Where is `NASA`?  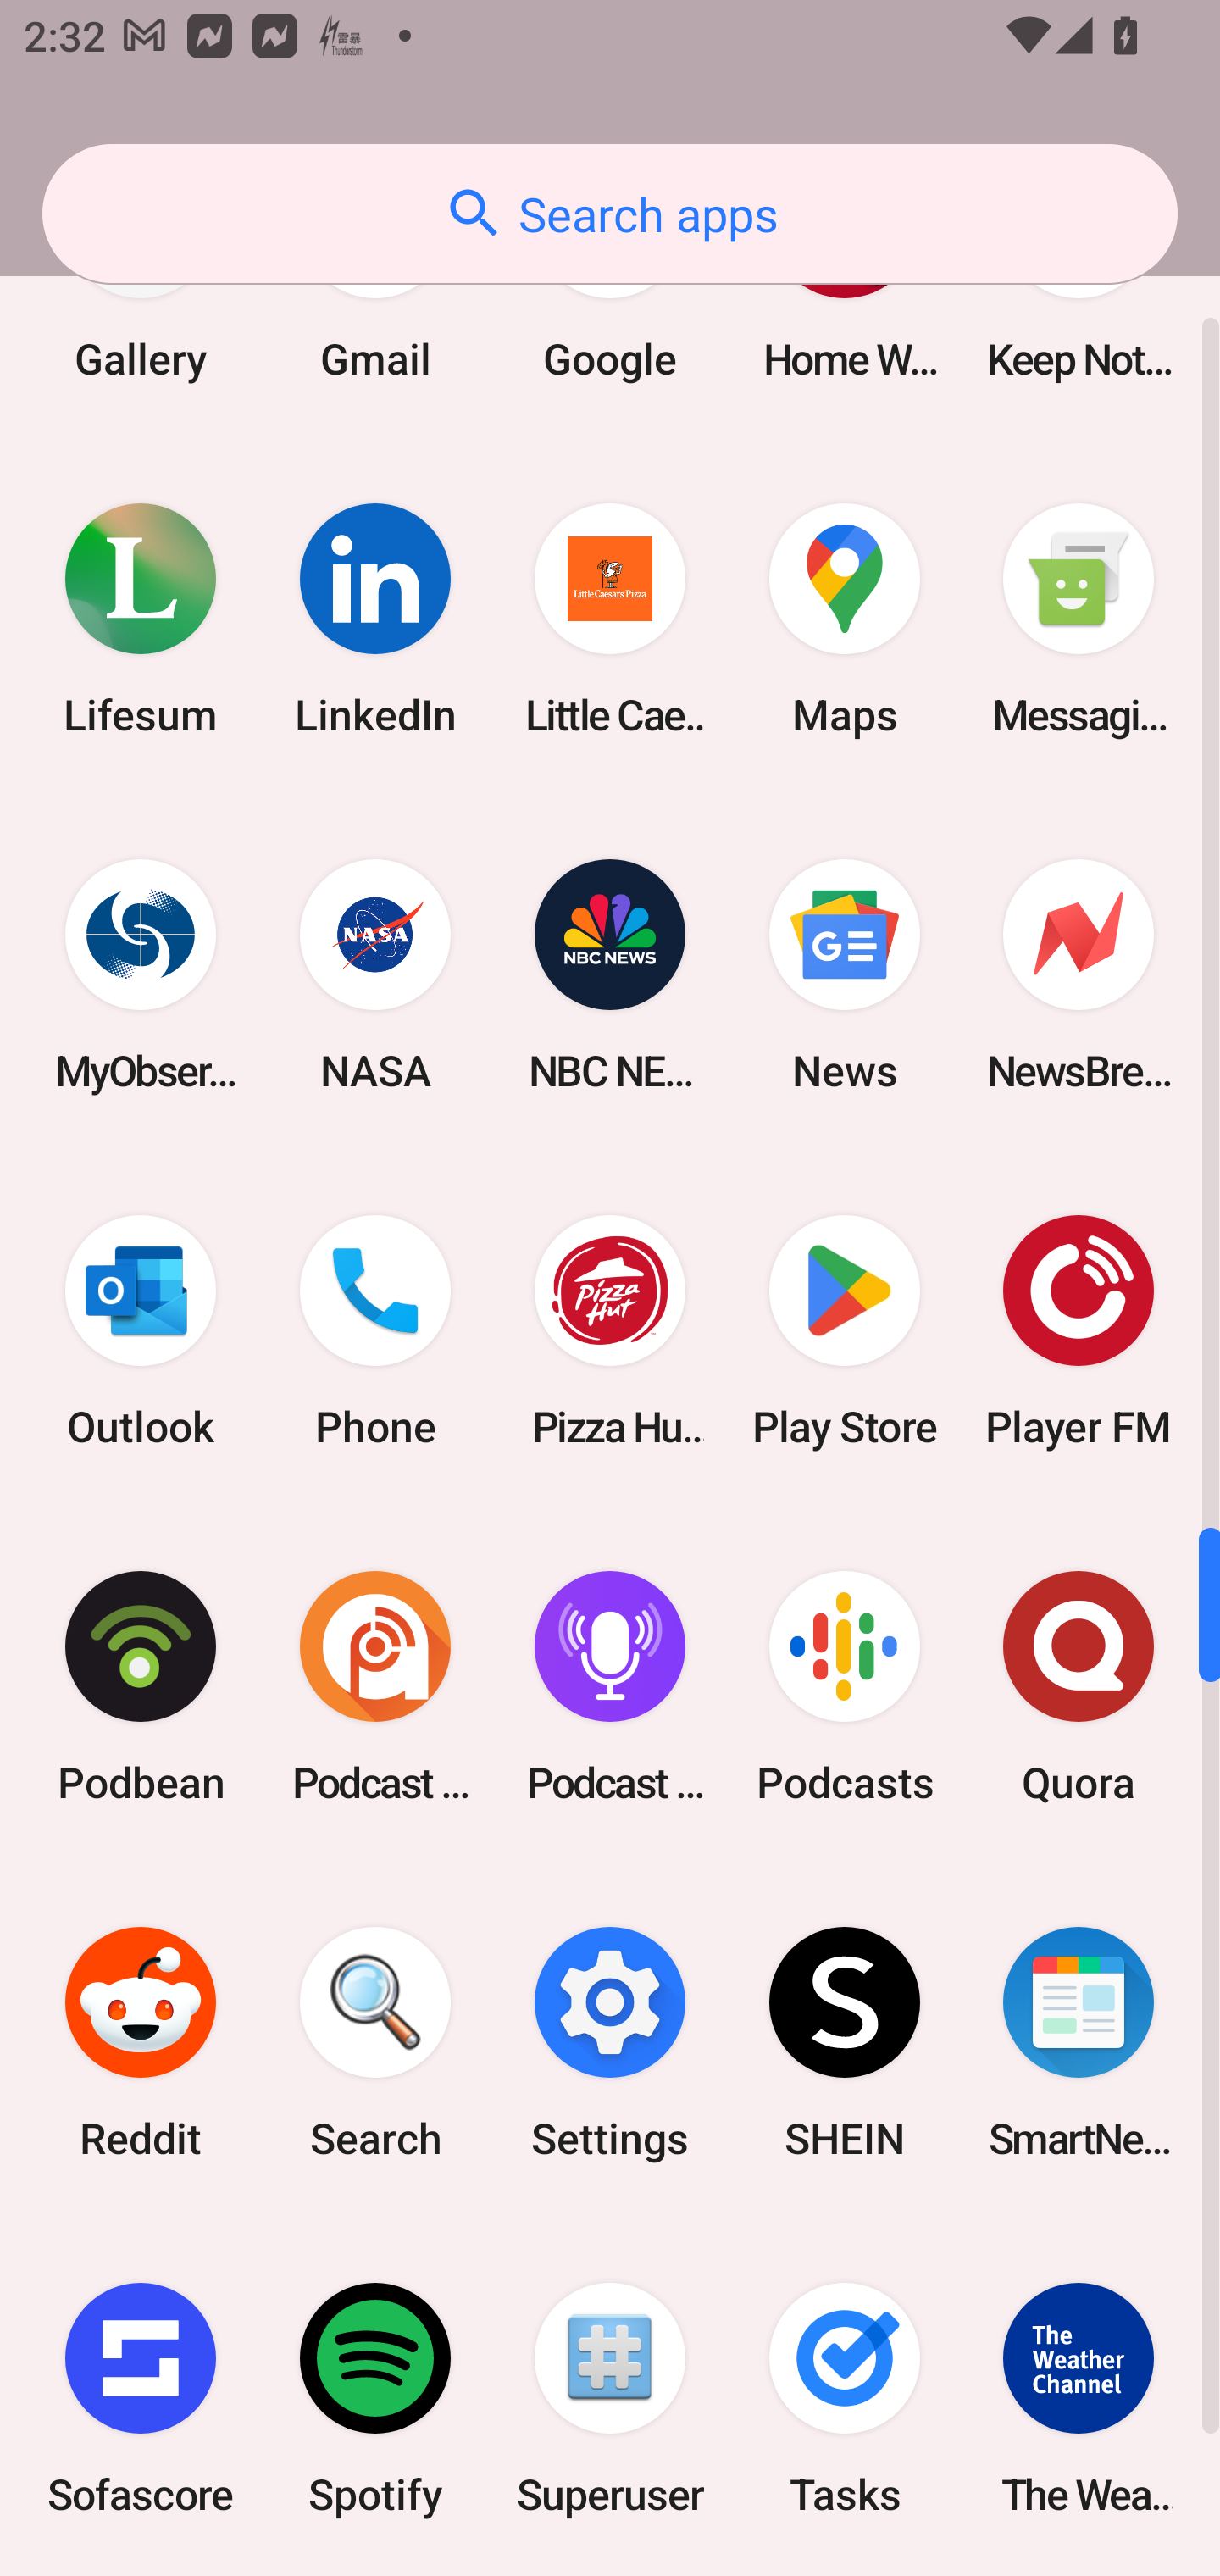 NASA is located at coordinates (375, 976).